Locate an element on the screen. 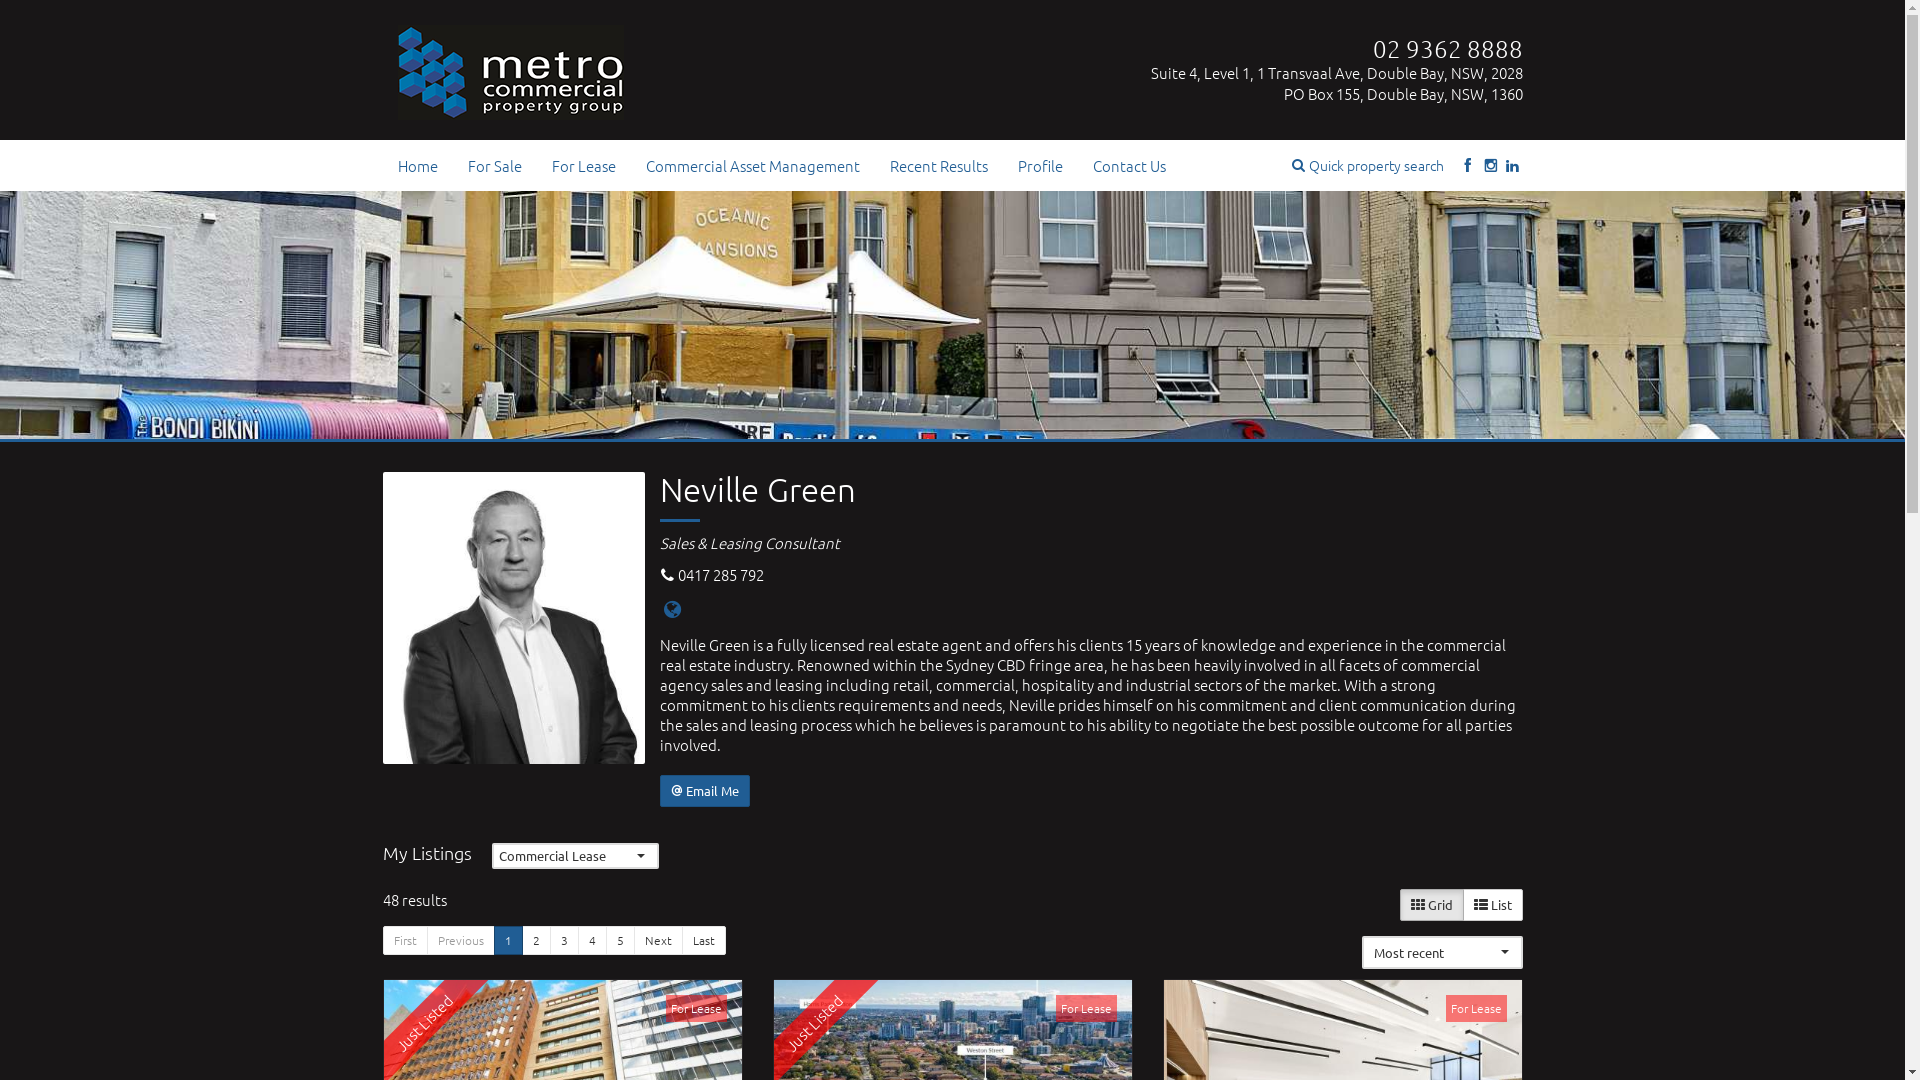 Image resolution: width=1920 pixels, height=1080 pixels. Home is located at coordinates (417, 166).